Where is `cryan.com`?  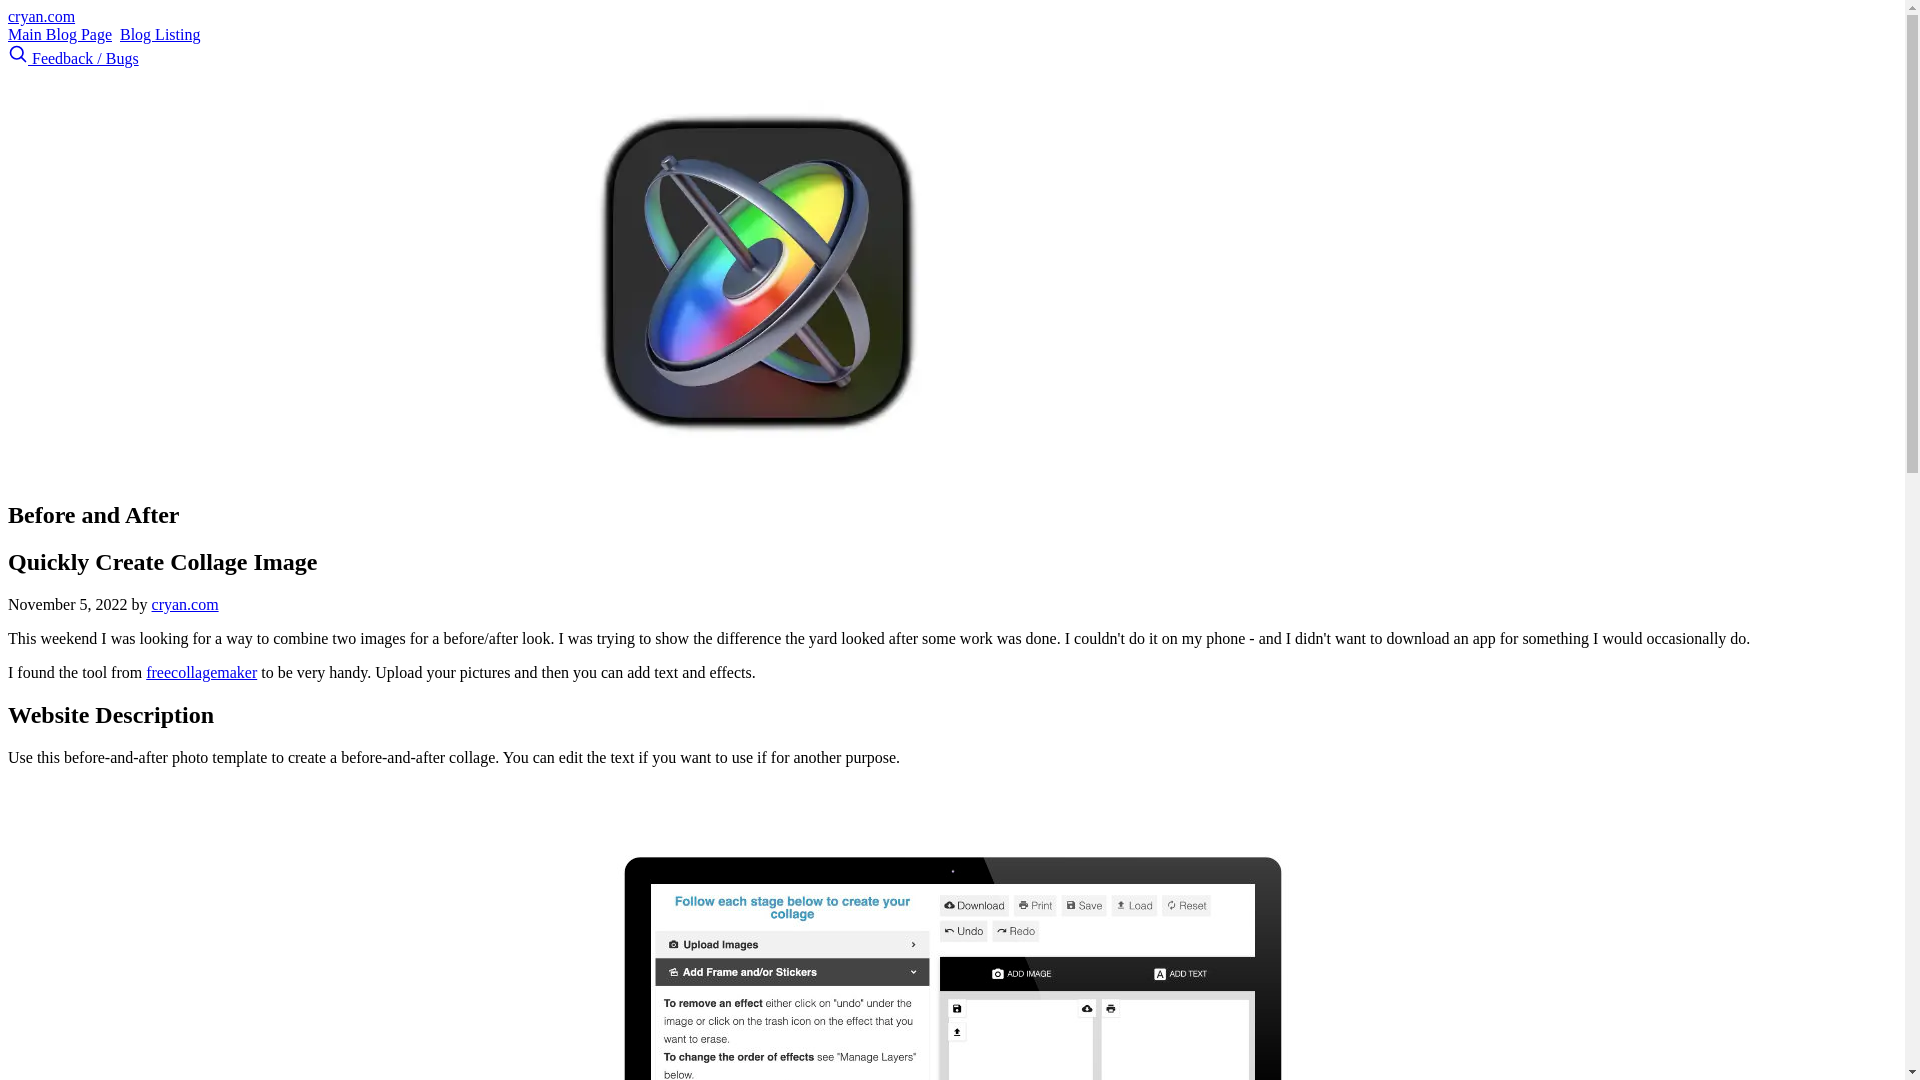
cryan.com is located at coordinates (40, 16).